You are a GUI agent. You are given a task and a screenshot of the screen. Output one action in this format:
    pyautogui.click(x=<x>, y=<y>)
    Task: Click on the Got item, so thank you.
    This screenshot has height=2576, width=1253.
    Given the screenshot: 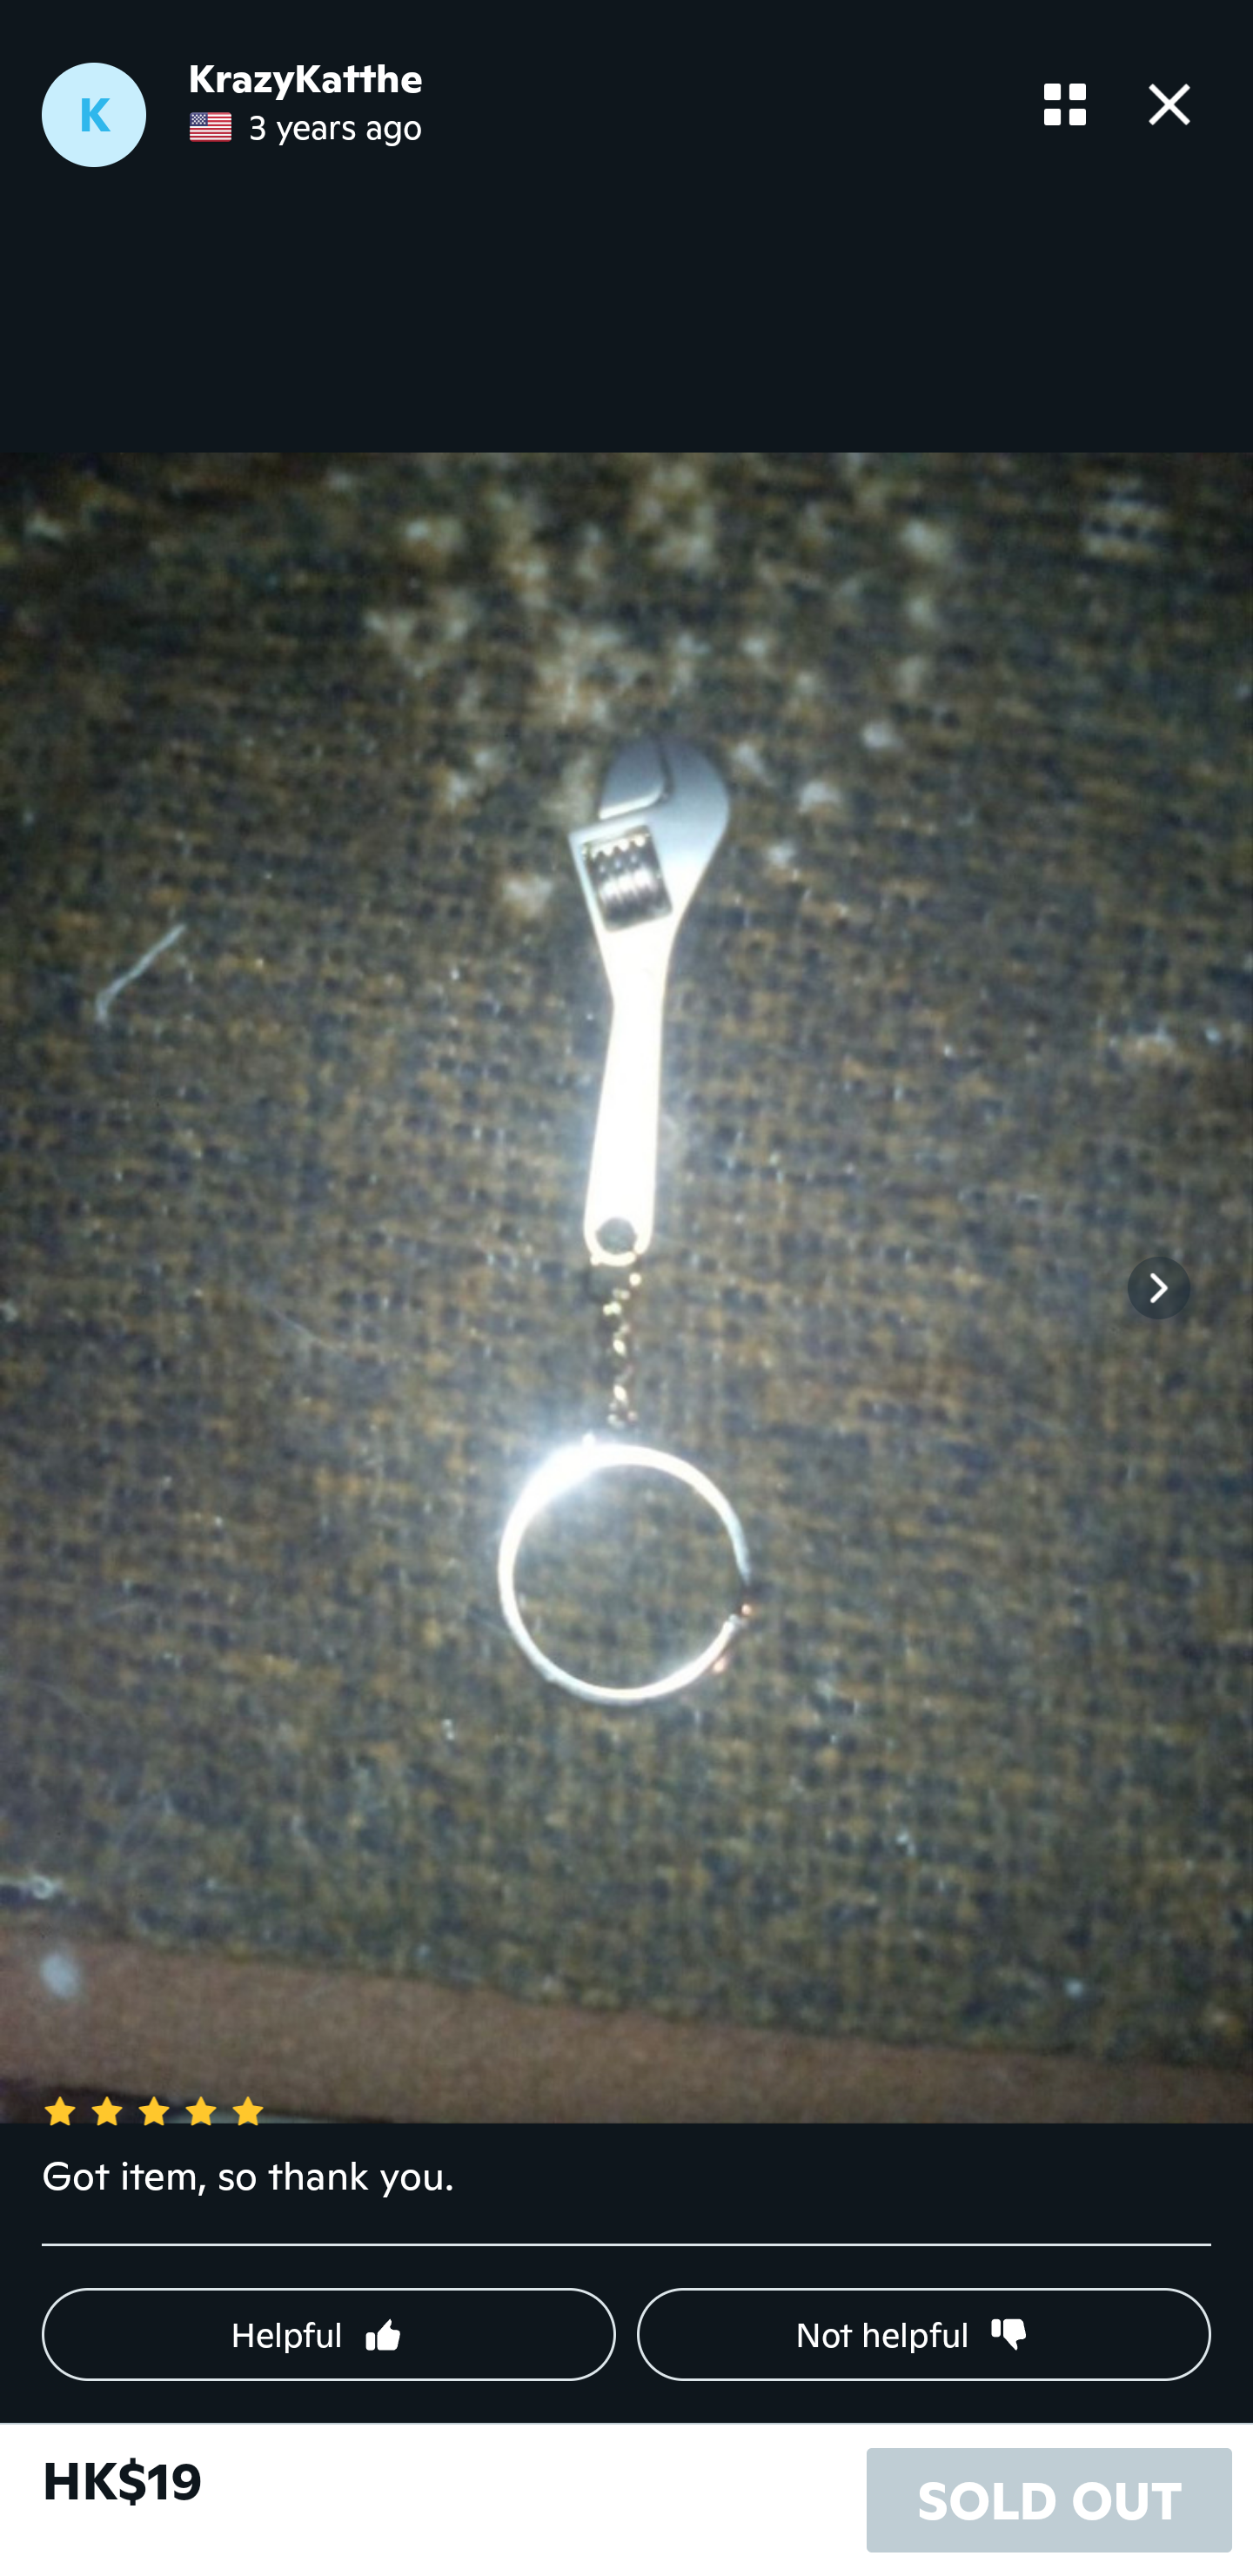 What is the action you would take?
    pyautogui.click(x=626, y=2196)
    